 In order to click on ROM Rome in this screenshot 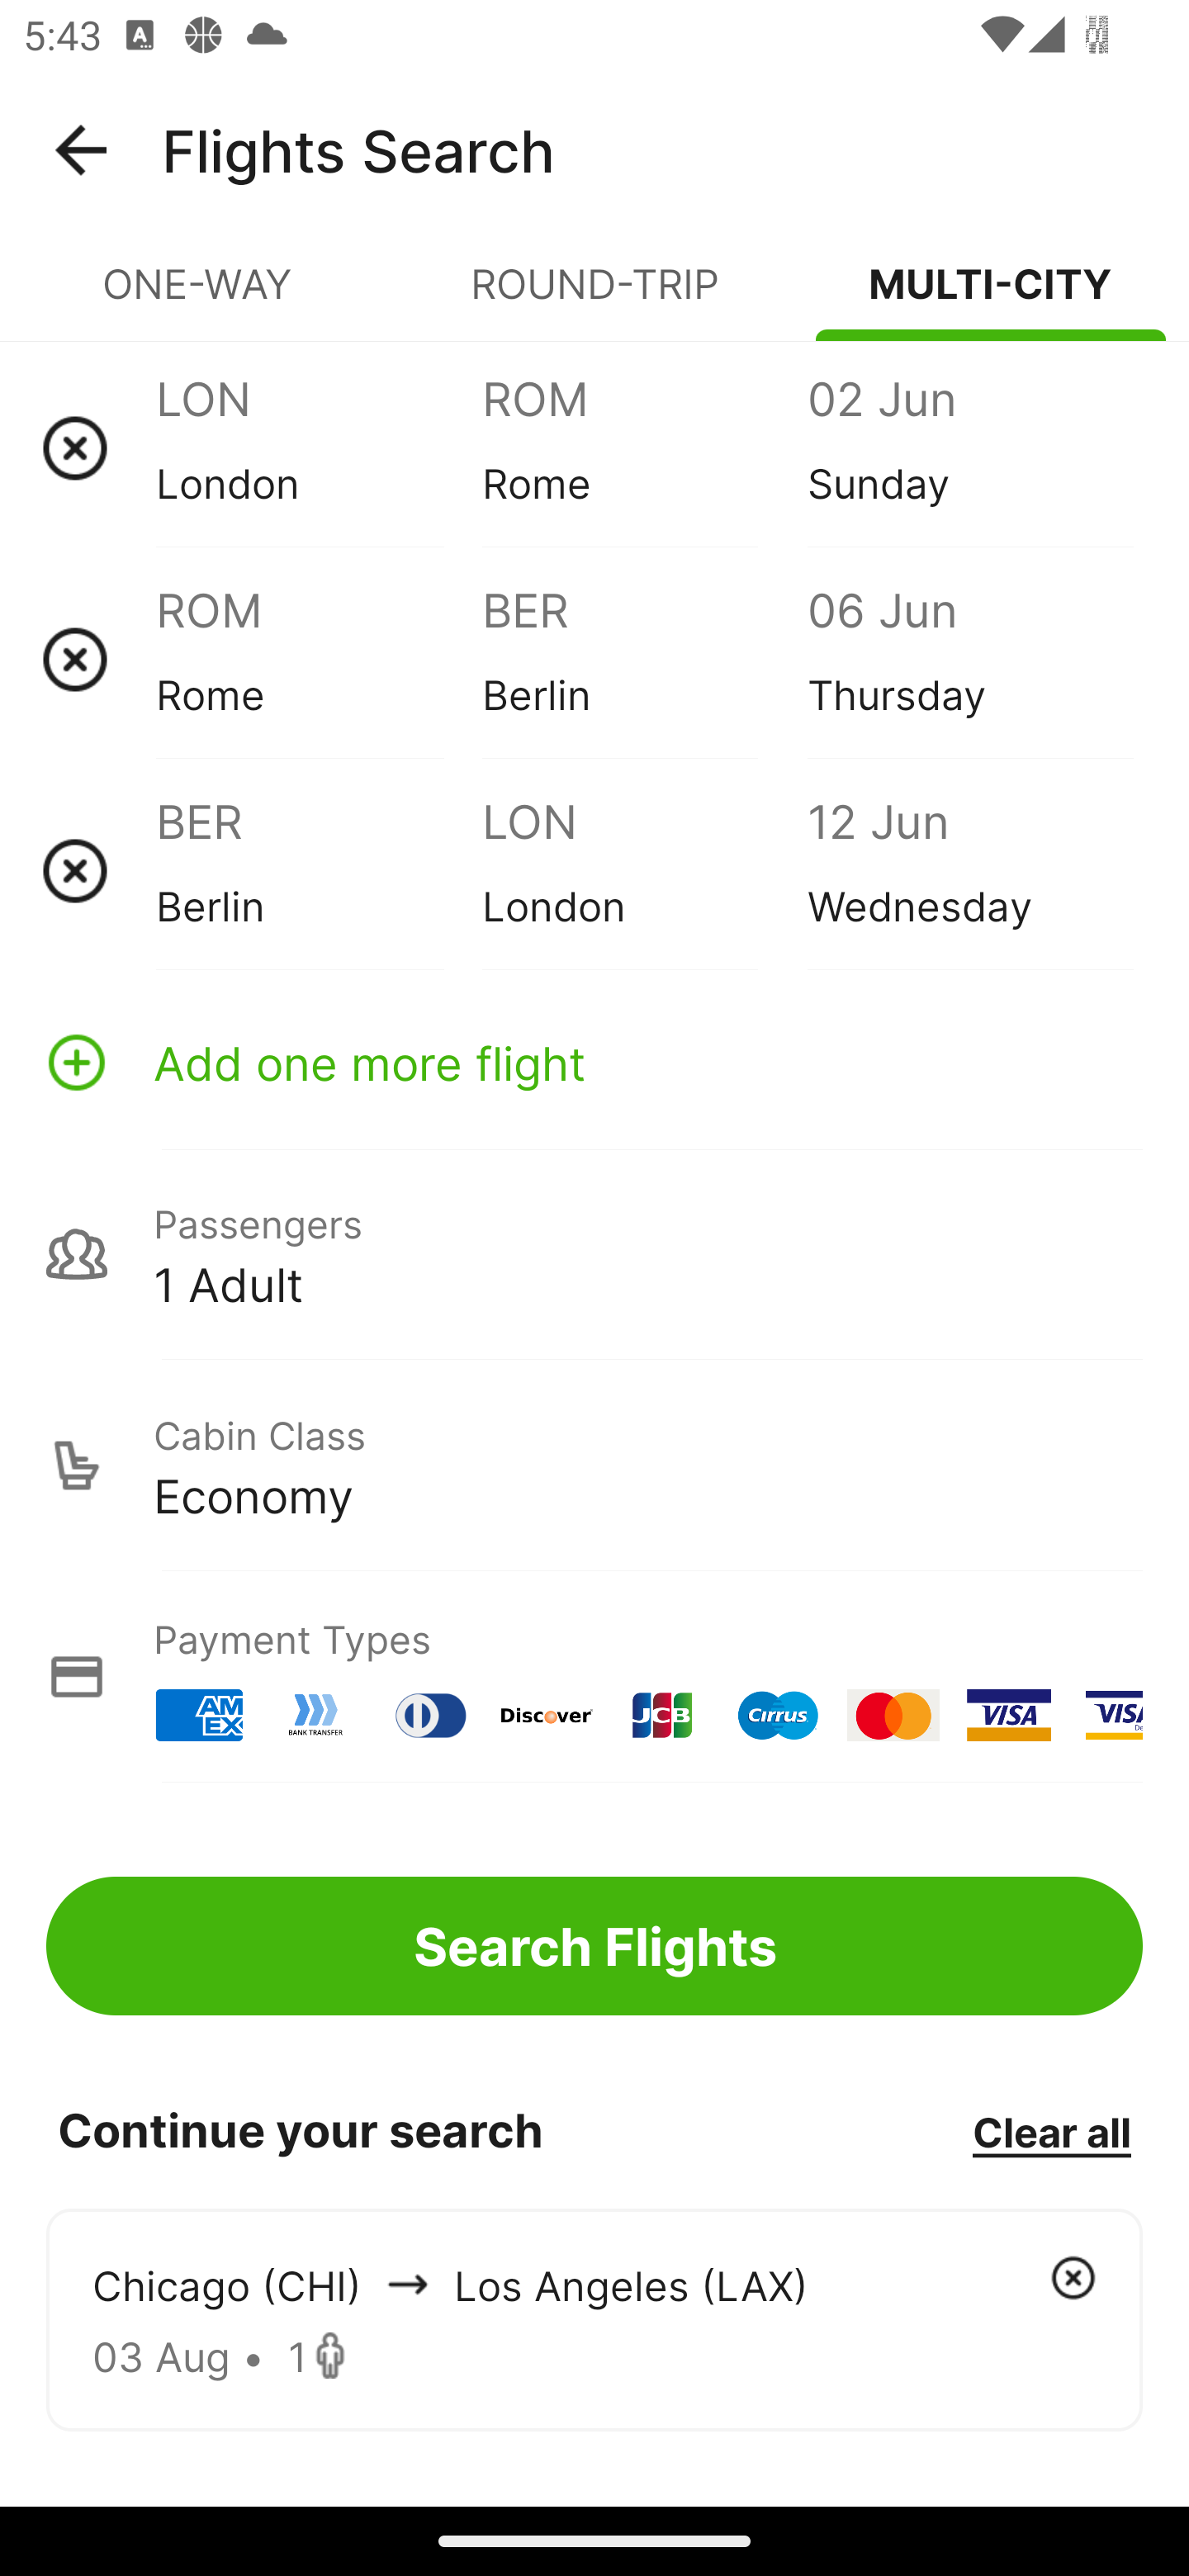, I will do `click(319, 659)`.